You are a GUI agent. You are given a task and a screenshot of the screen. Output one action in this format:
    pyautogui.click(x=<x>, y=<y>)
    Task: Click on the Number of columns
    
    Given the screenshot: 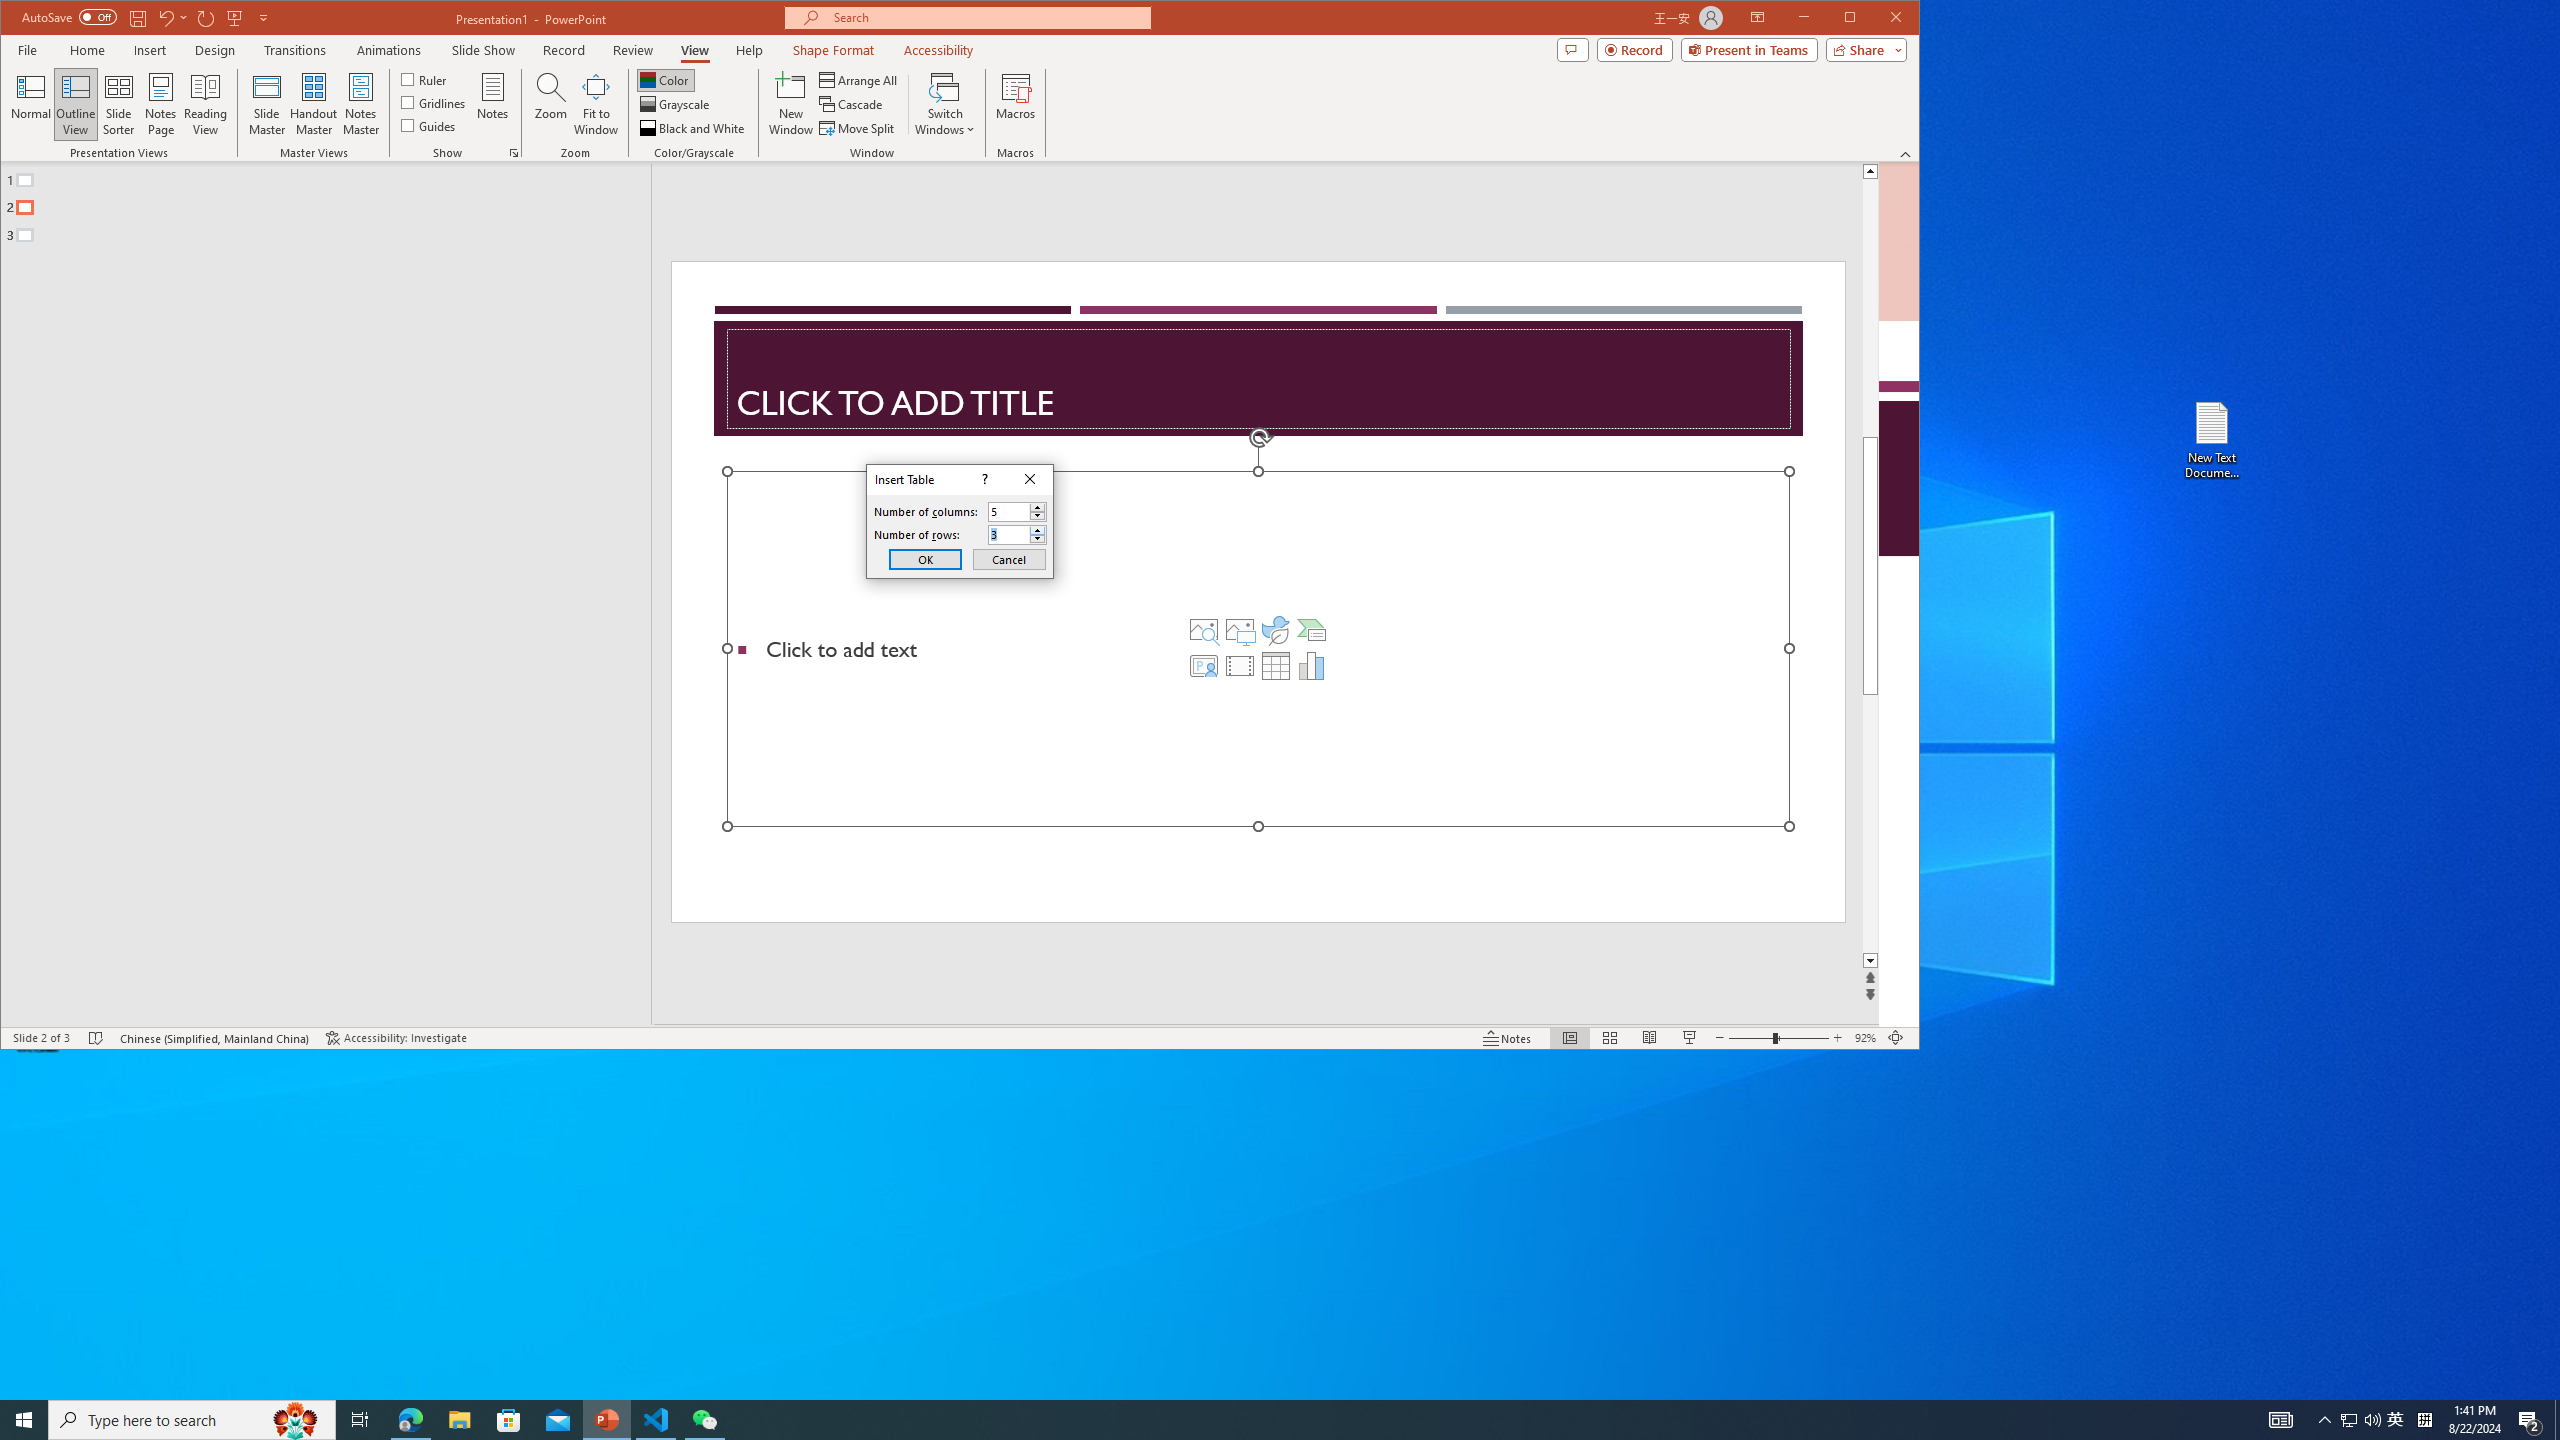 What is the action you would take?
    pyautogui.click(x=1008, y=512)
    